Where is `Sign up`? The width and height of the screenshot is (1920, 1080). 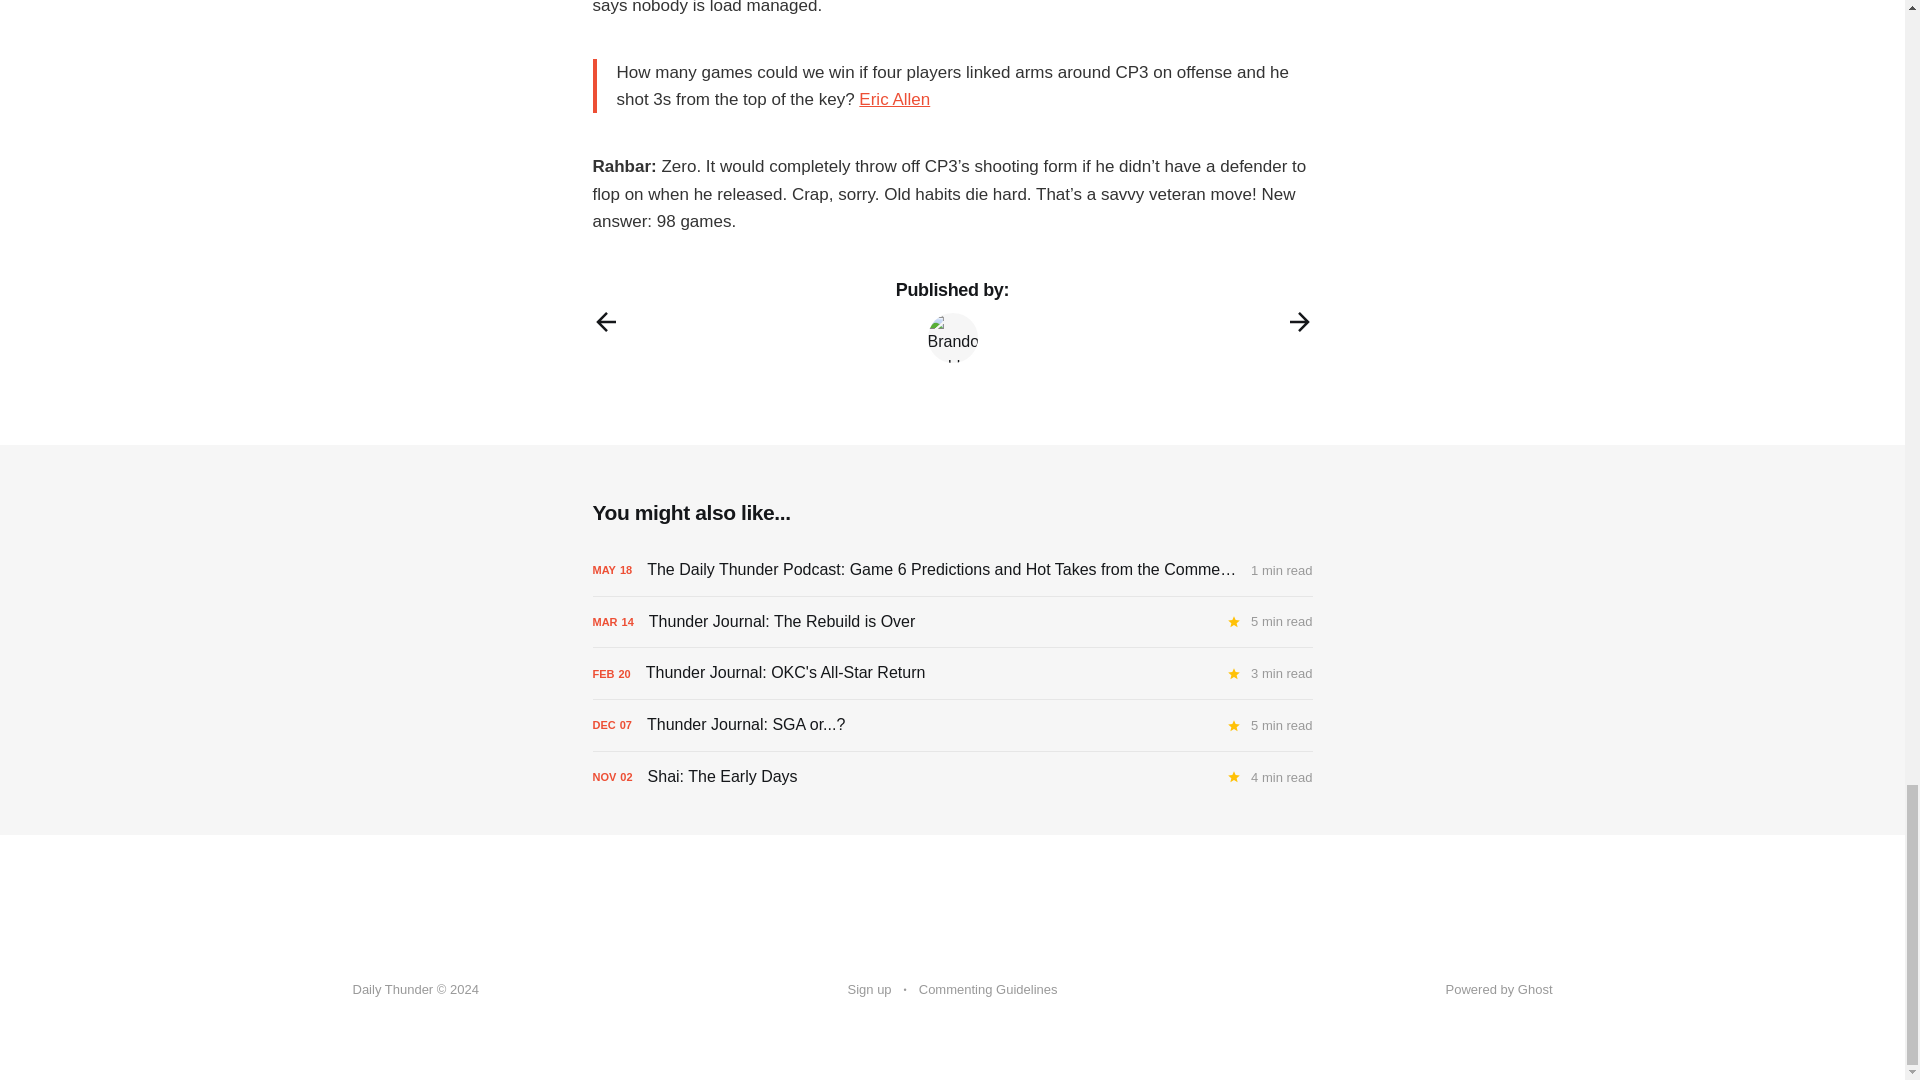
Sign up is located at coordinates (870, 990).